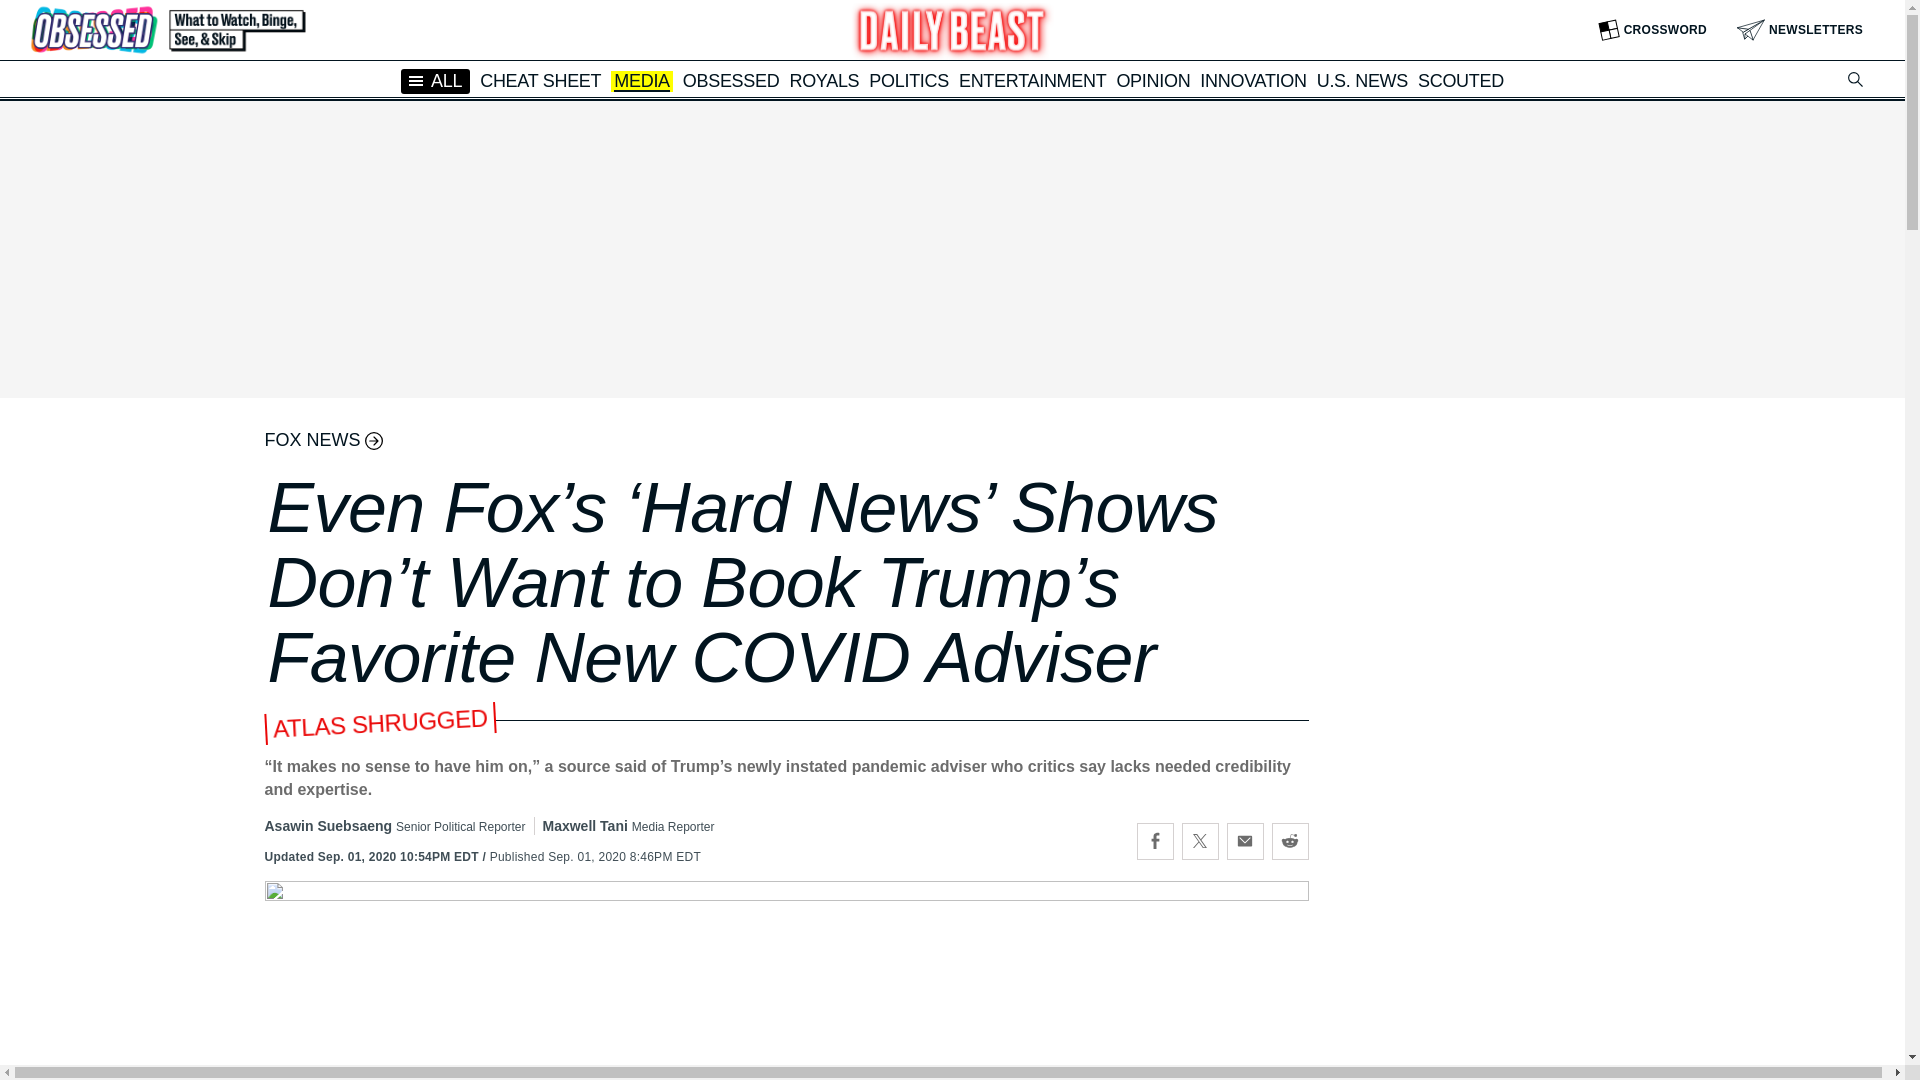  I want to click on POLITICS, so click(908, 80).